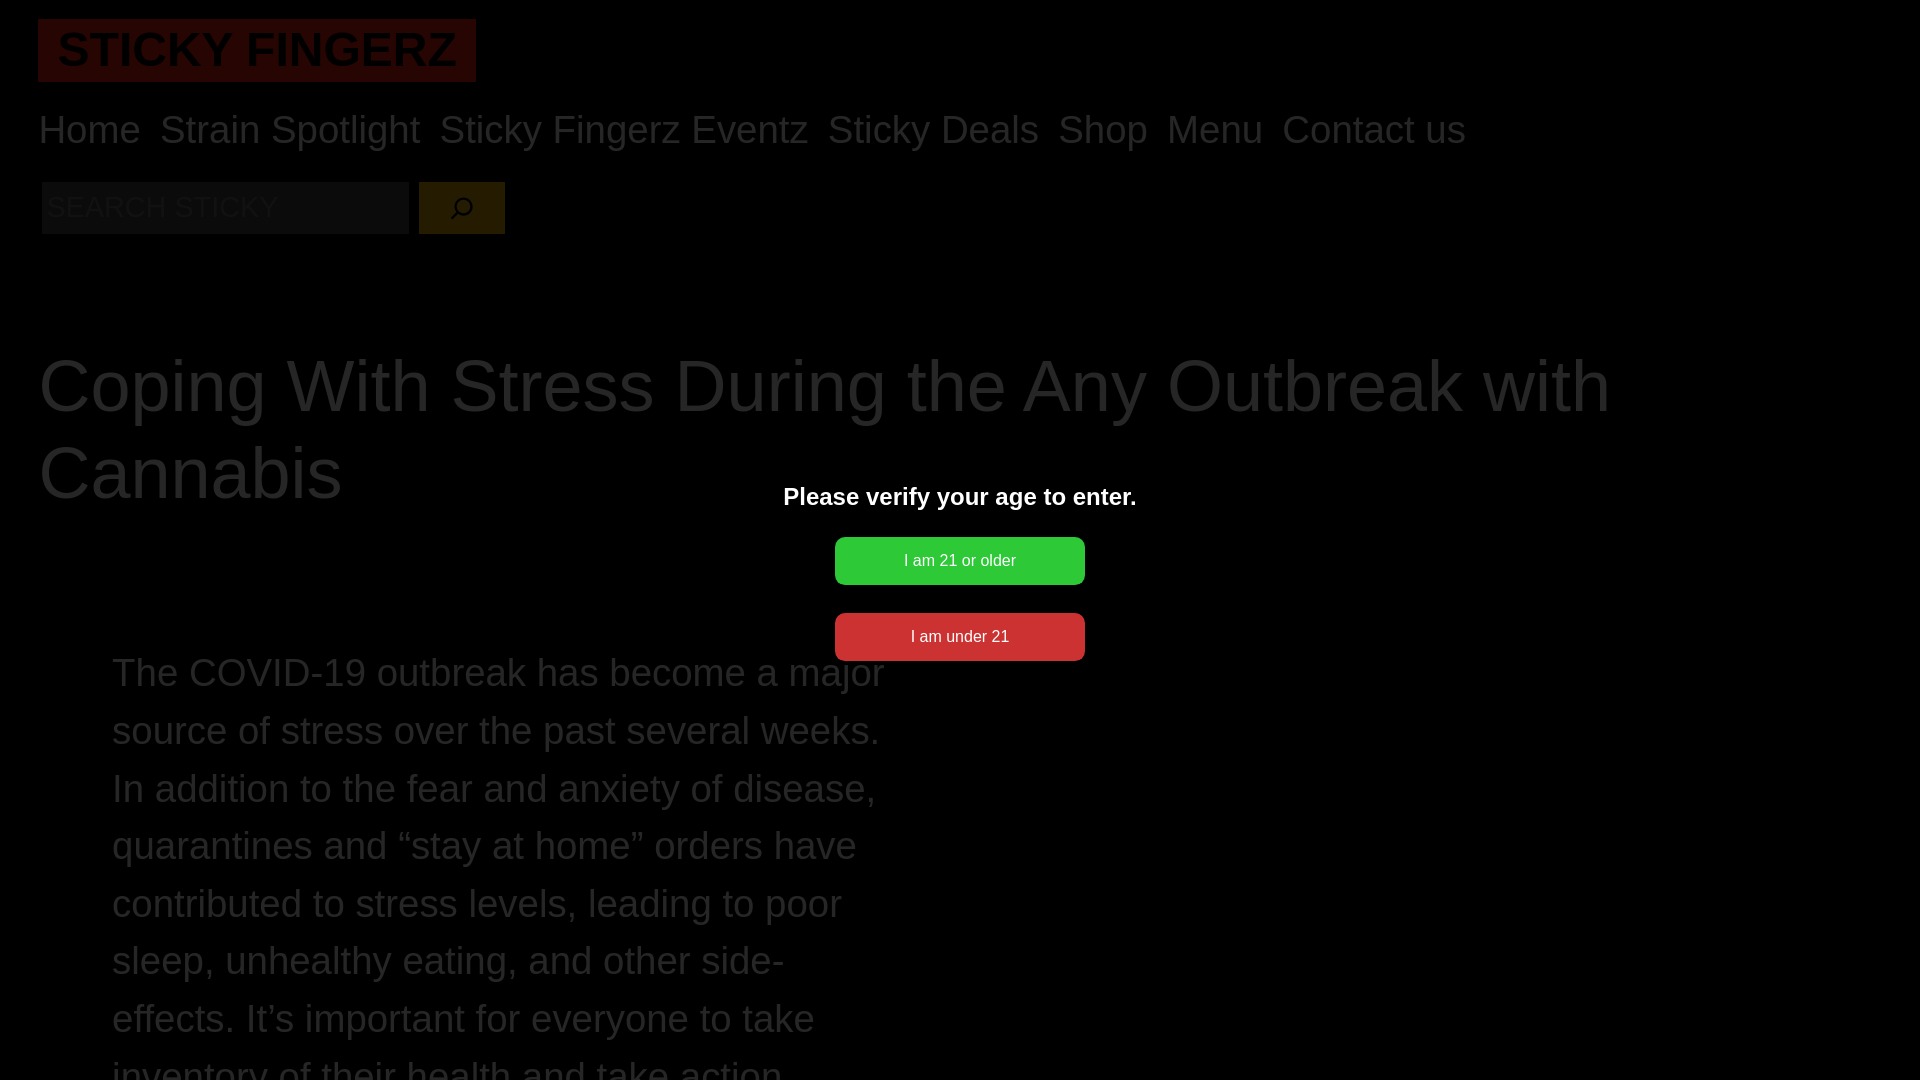 This screenshot has width=1920, height=1080. What do you see at coordinates (256, 48) in the screenshot?
I see `STICKY FINGERZ` at bounding box center [256, 48].